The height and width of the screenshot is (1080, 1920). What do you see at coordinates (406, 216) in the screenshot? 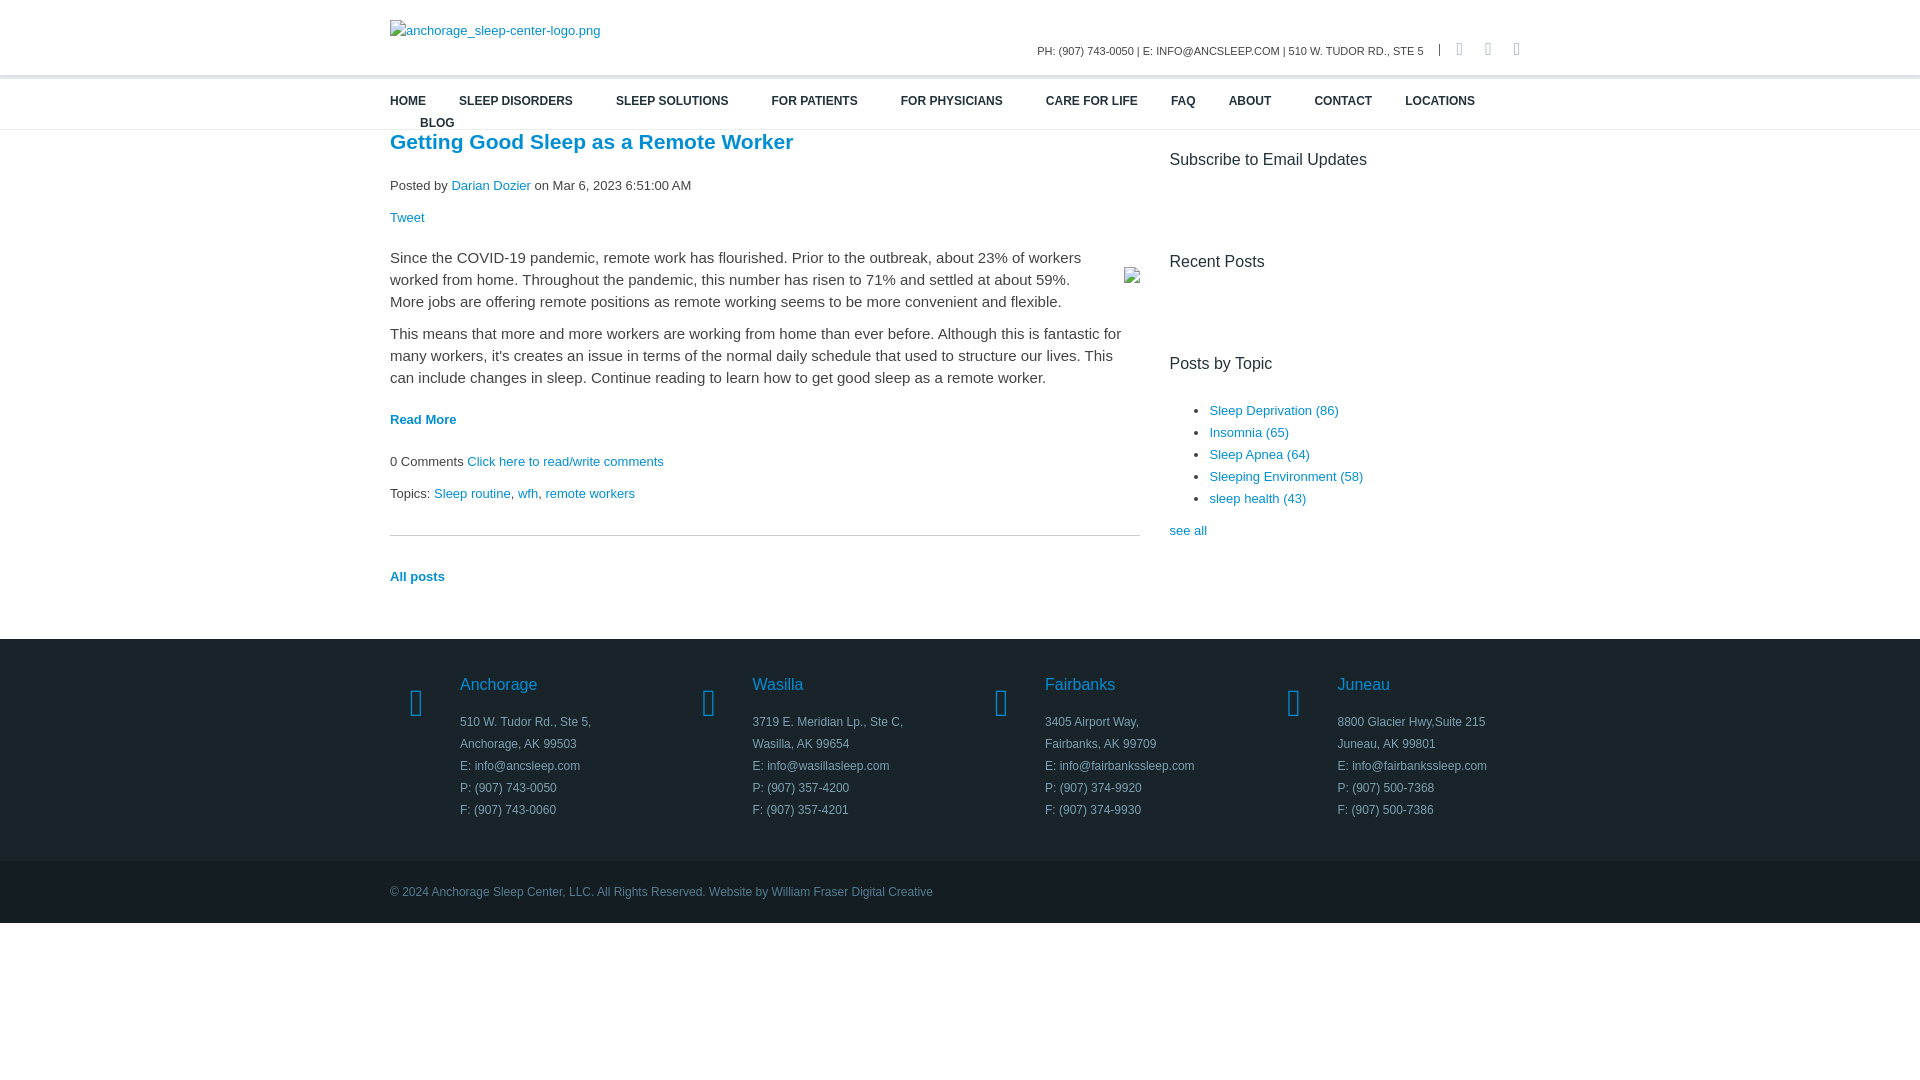
I see `Tweet` at bounding box center [406, 216].